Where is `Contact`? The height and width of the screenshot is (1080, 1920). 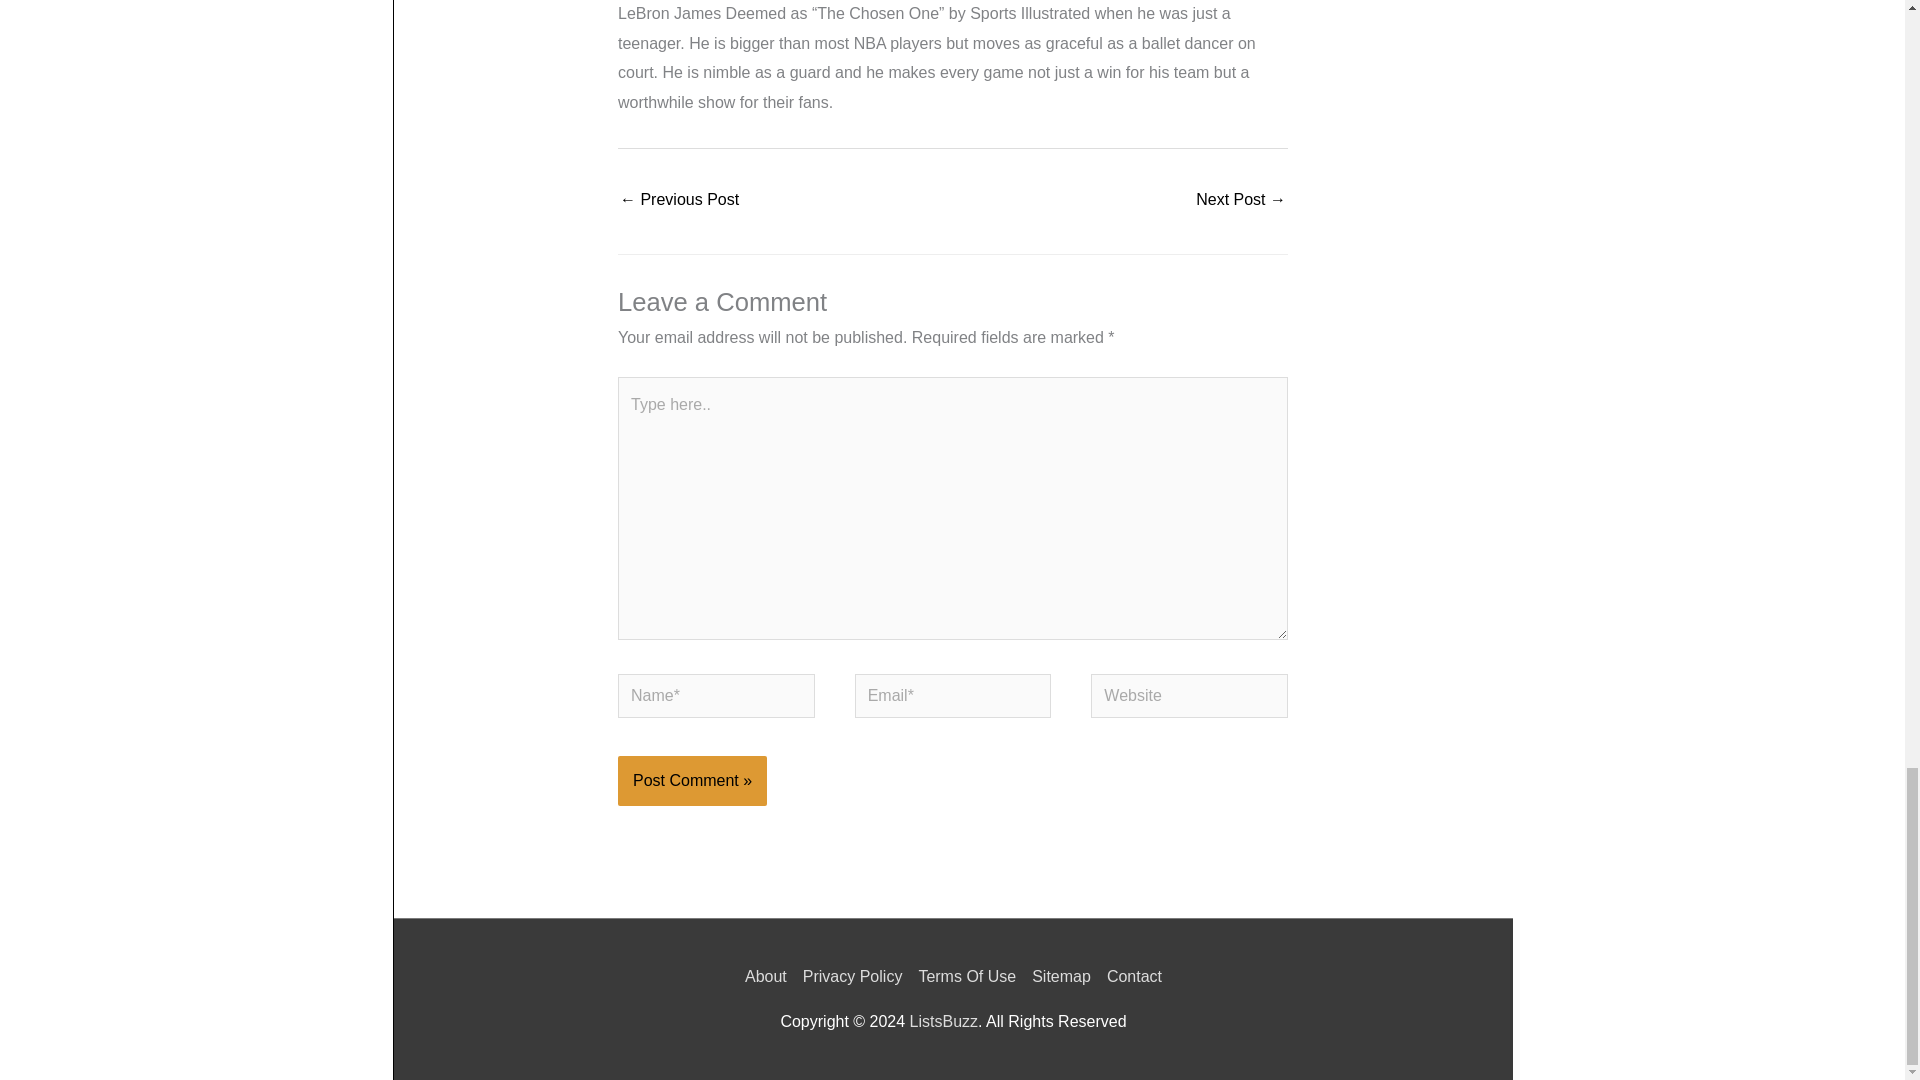
Contact is located at coordinates (1130, 976).